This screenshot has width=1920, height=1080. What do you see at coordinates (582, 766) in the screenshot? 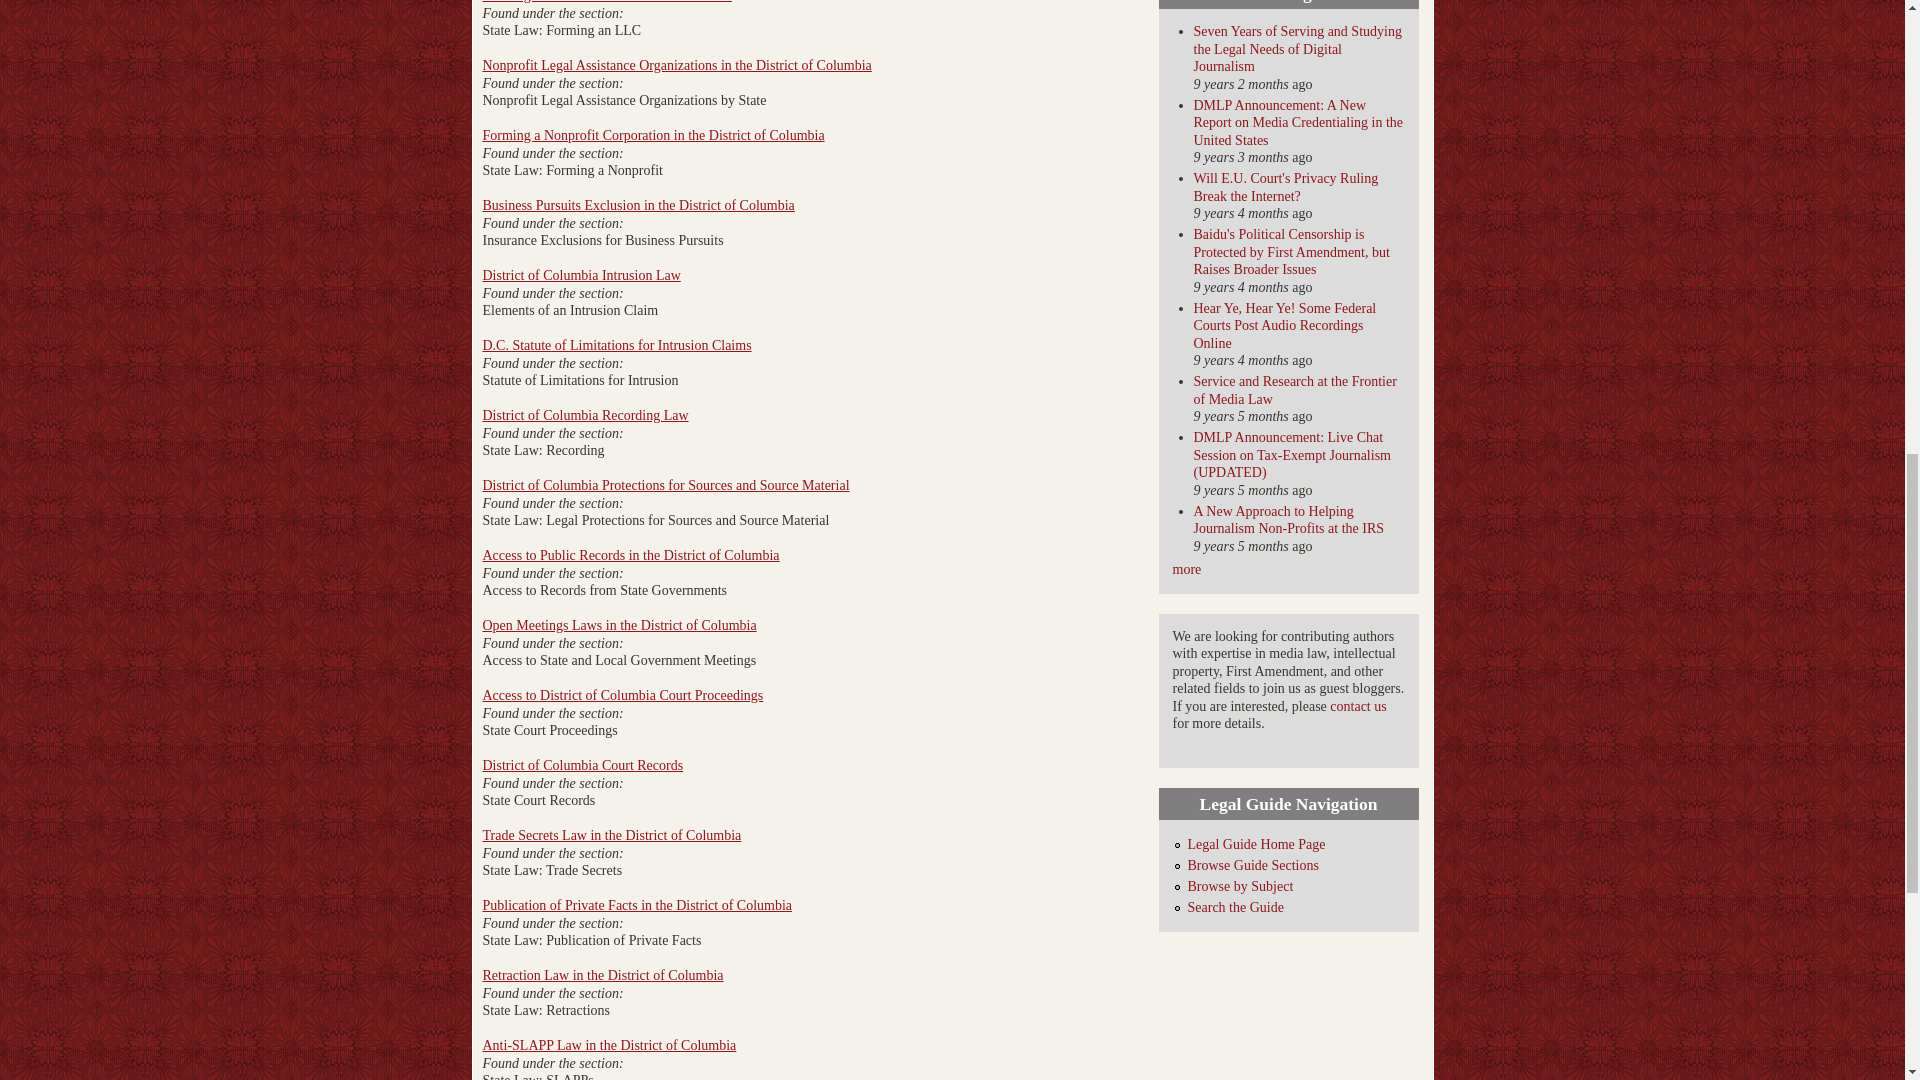
I see `District of Columbia Court Records` at bounding box center [582, 766].